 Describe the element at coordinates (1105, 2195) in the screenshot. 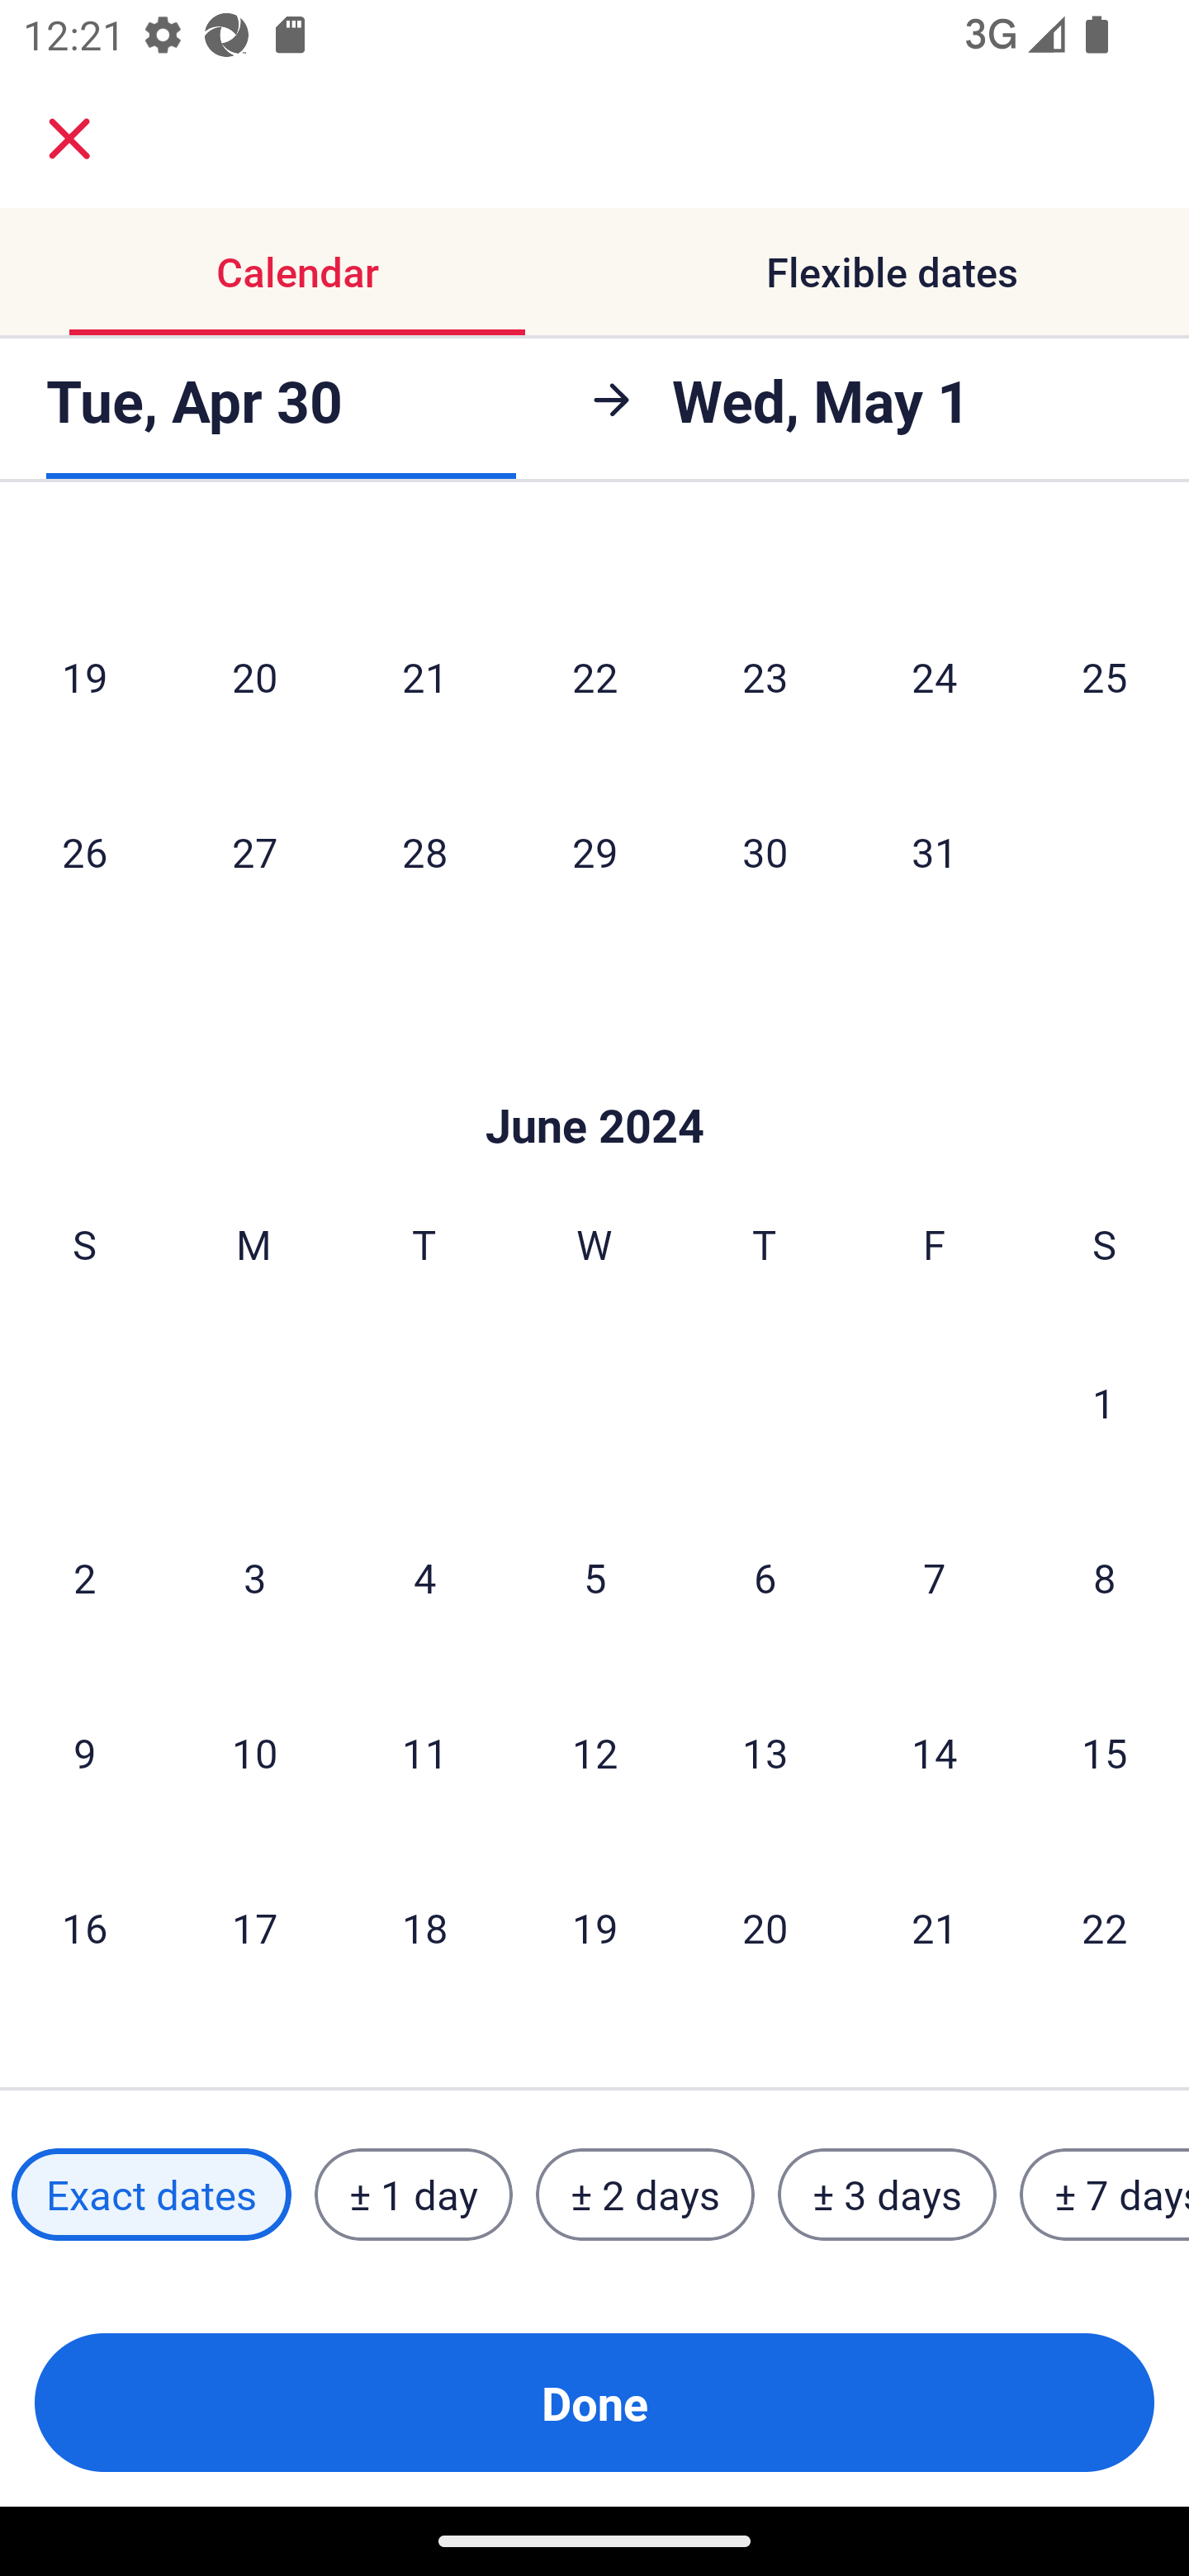

I see `± 7 days` at that location.